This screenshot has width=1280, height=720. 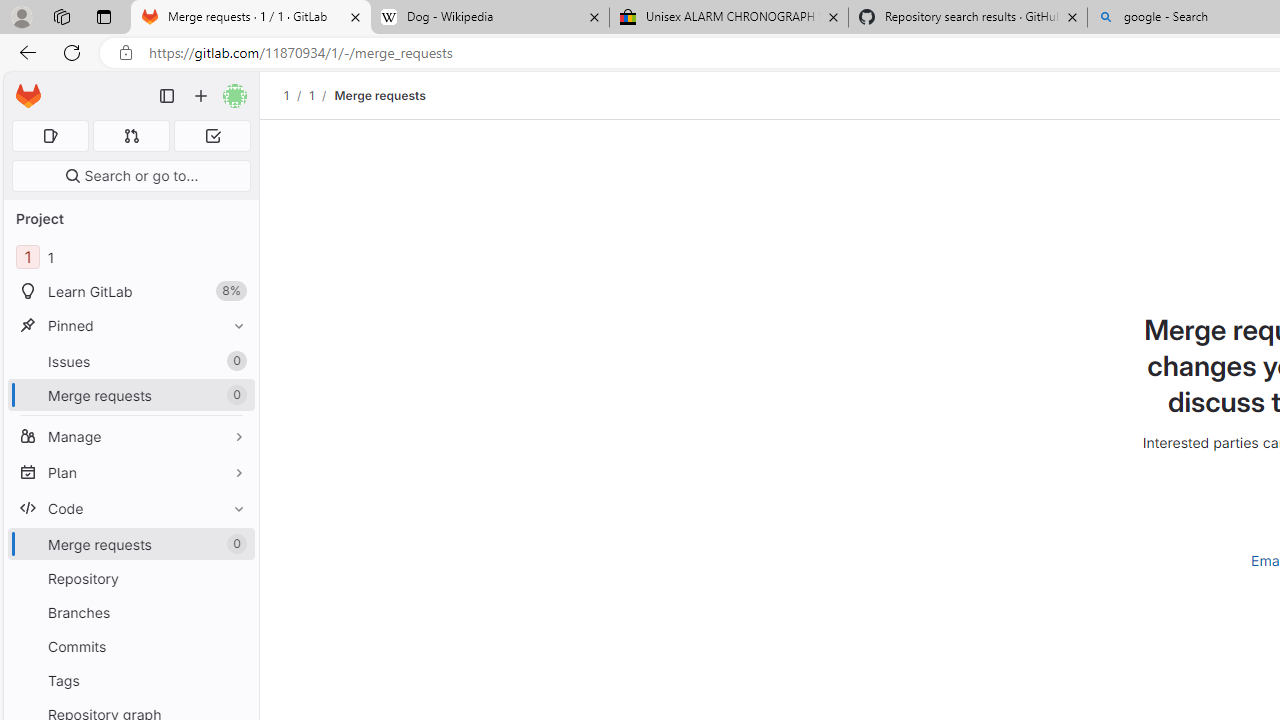 I want to click on To-Do list 0, so click(x=212, y=136).